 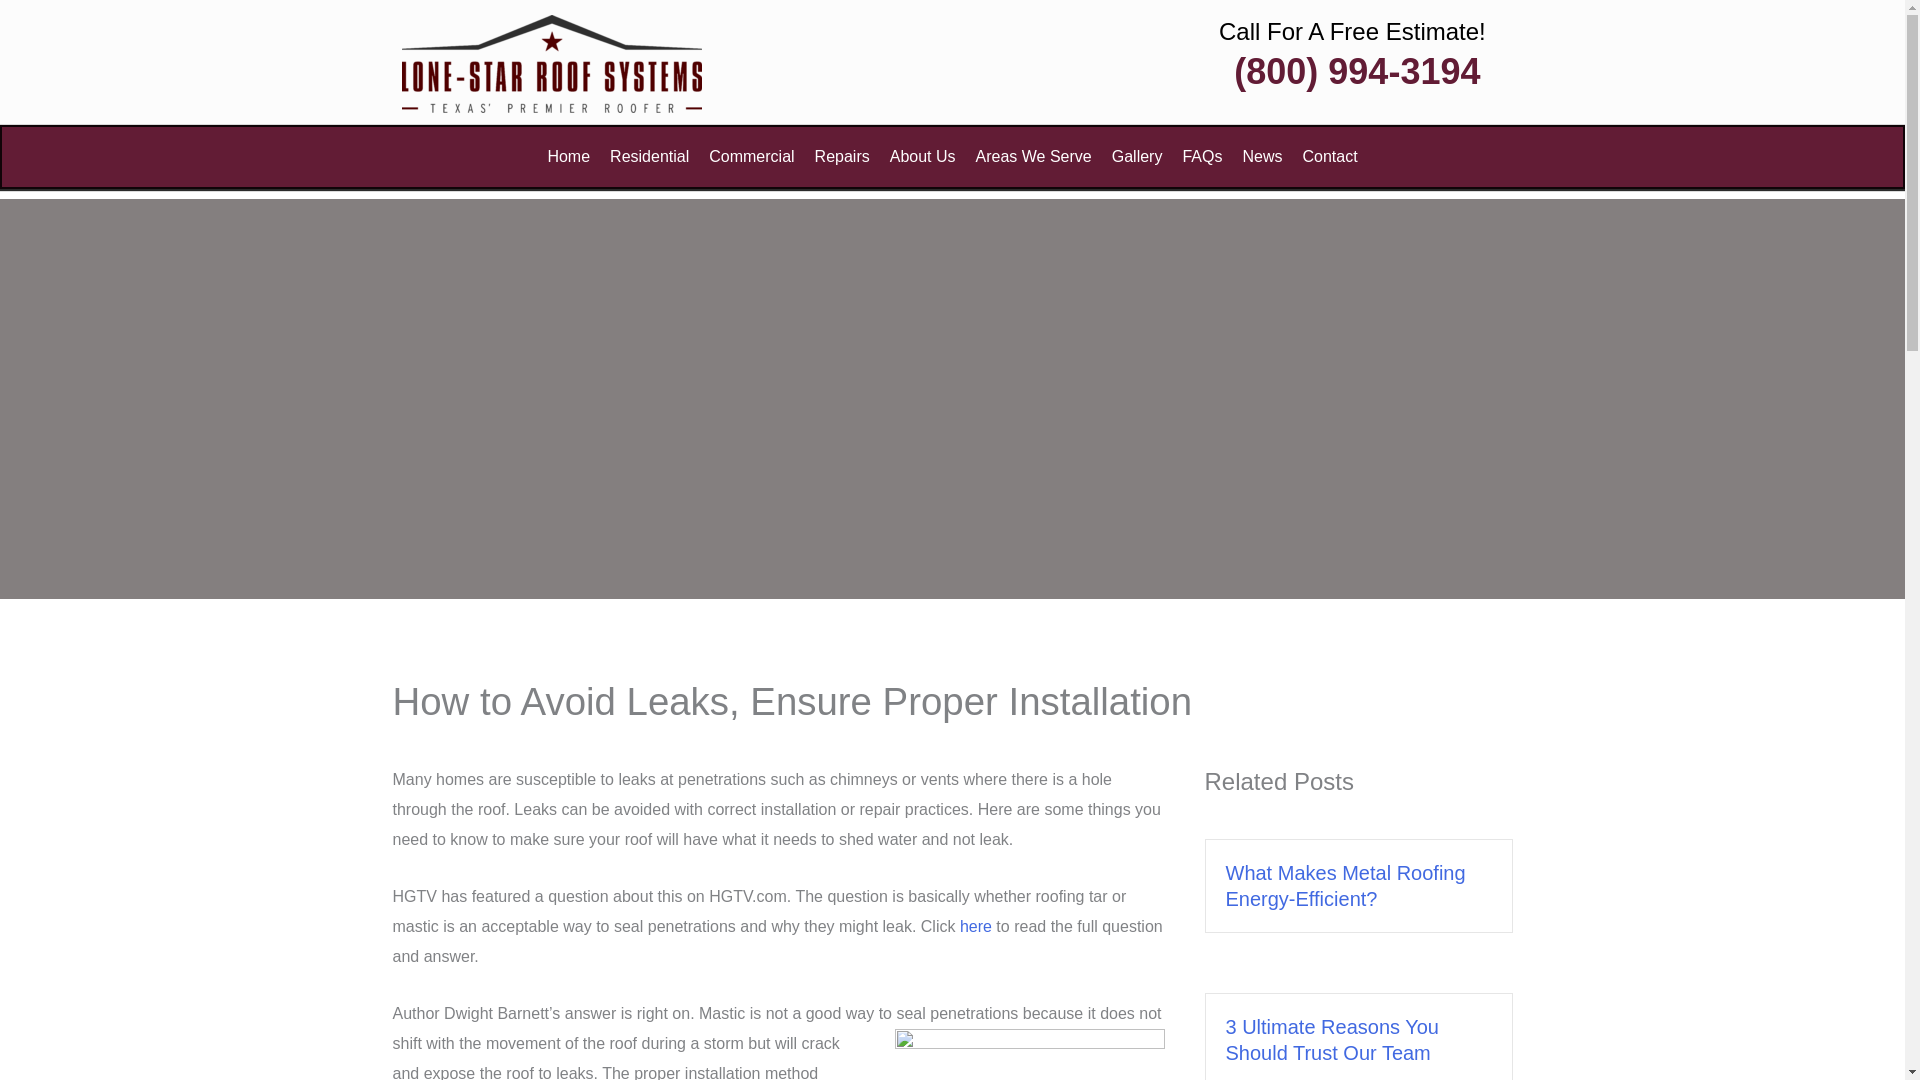 What do you see at coordinates (1034, 156) in the screenshot?
I see `Areas We Serve` at bounding box center [1034, 156].